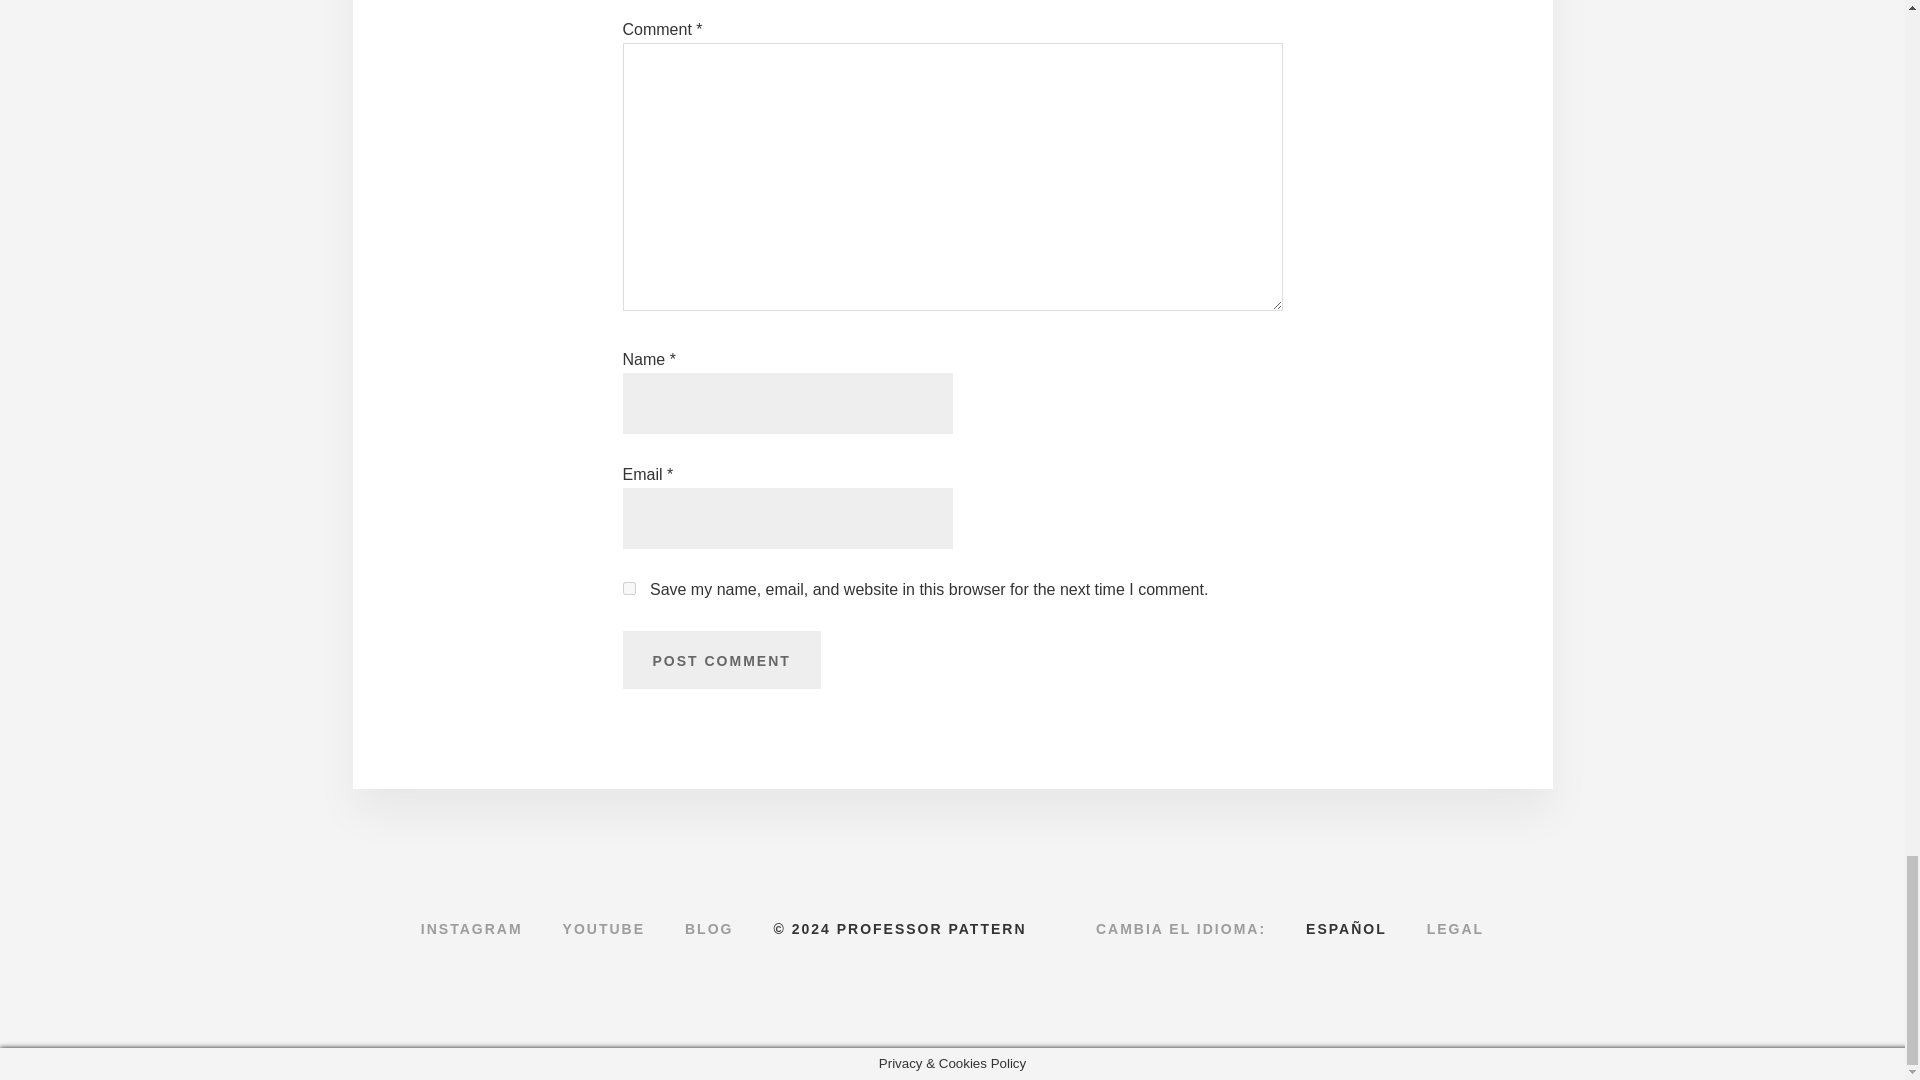 The height and width of the screenshot is (1080, 1920). I want to click on LEGAL, so click(1455, 928).